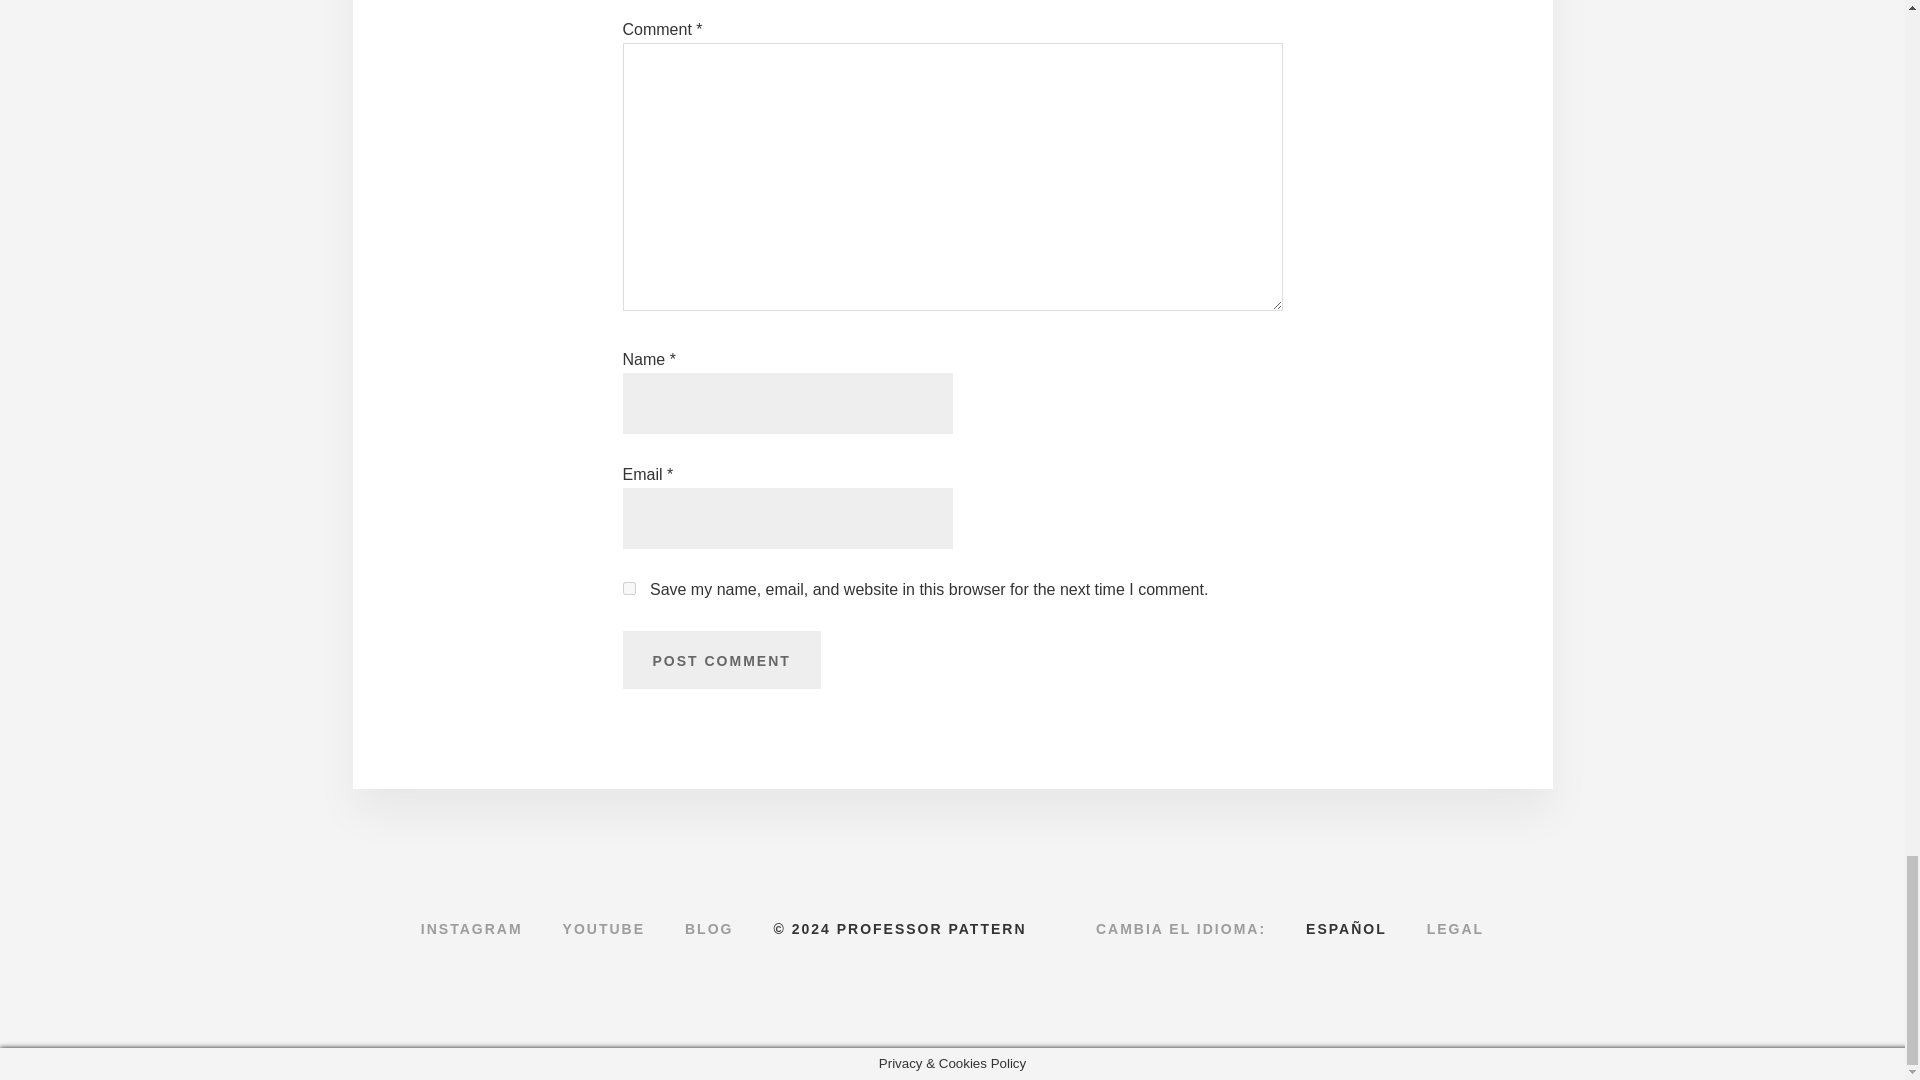 The height and width of the screenshot is (1080, 1920). I want to click on LEGAL, so click(1455, 928).